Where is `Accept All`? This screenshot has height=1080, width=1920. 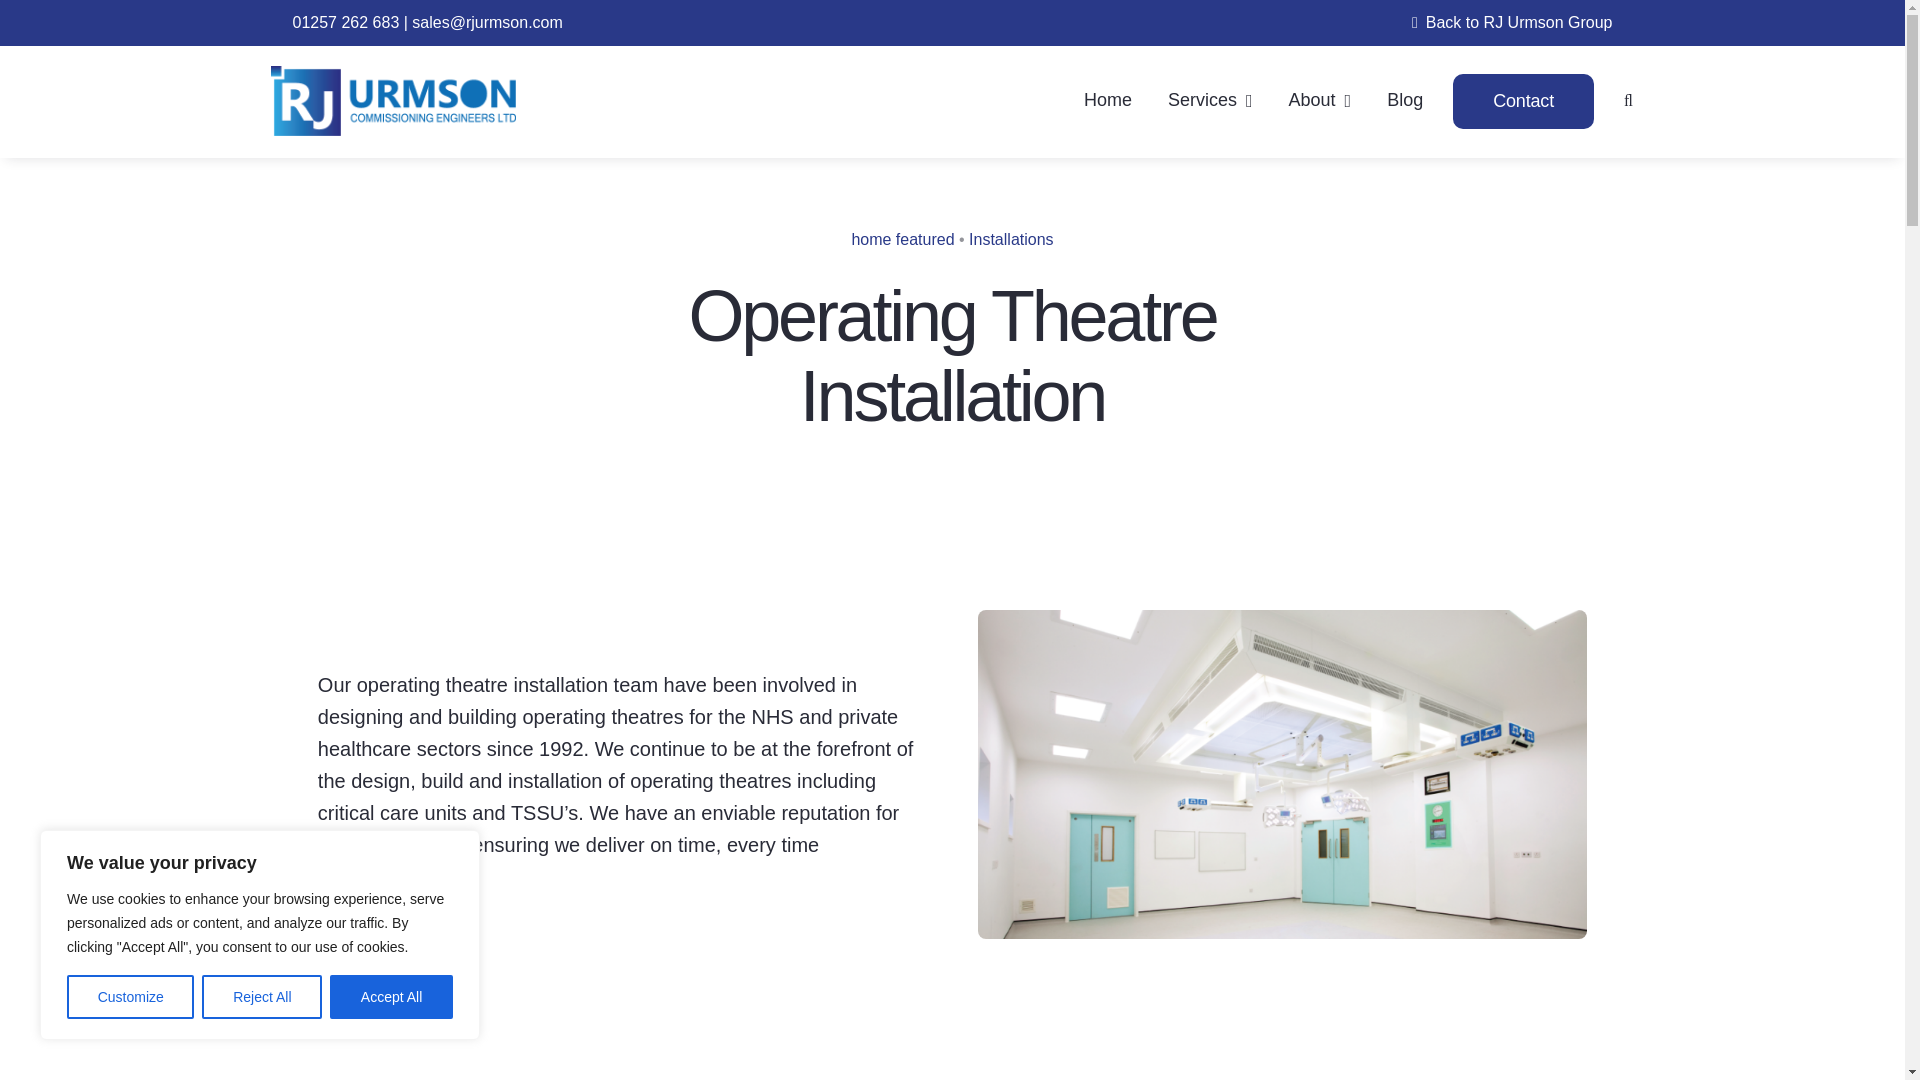
Accept All is located at coordinates (392, 997).